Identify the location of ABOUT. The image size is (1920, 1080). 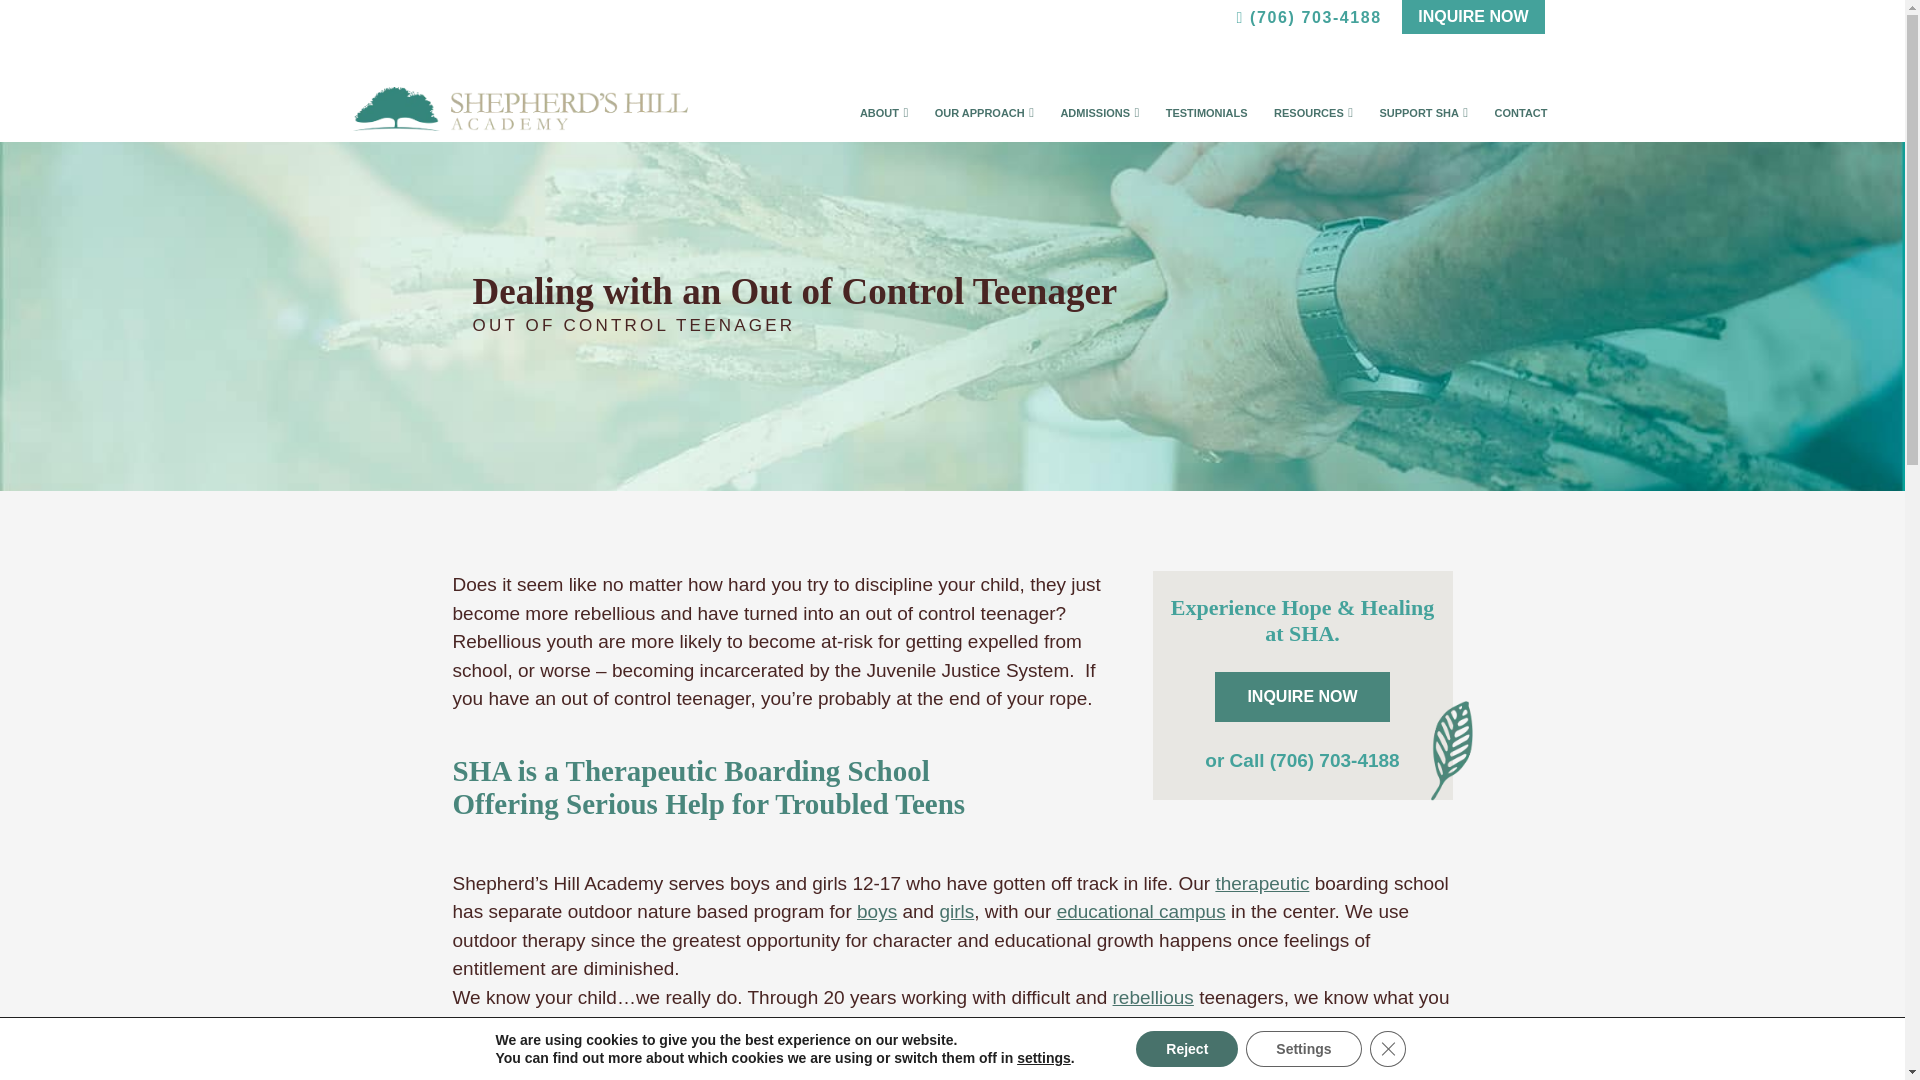
(879, 120).